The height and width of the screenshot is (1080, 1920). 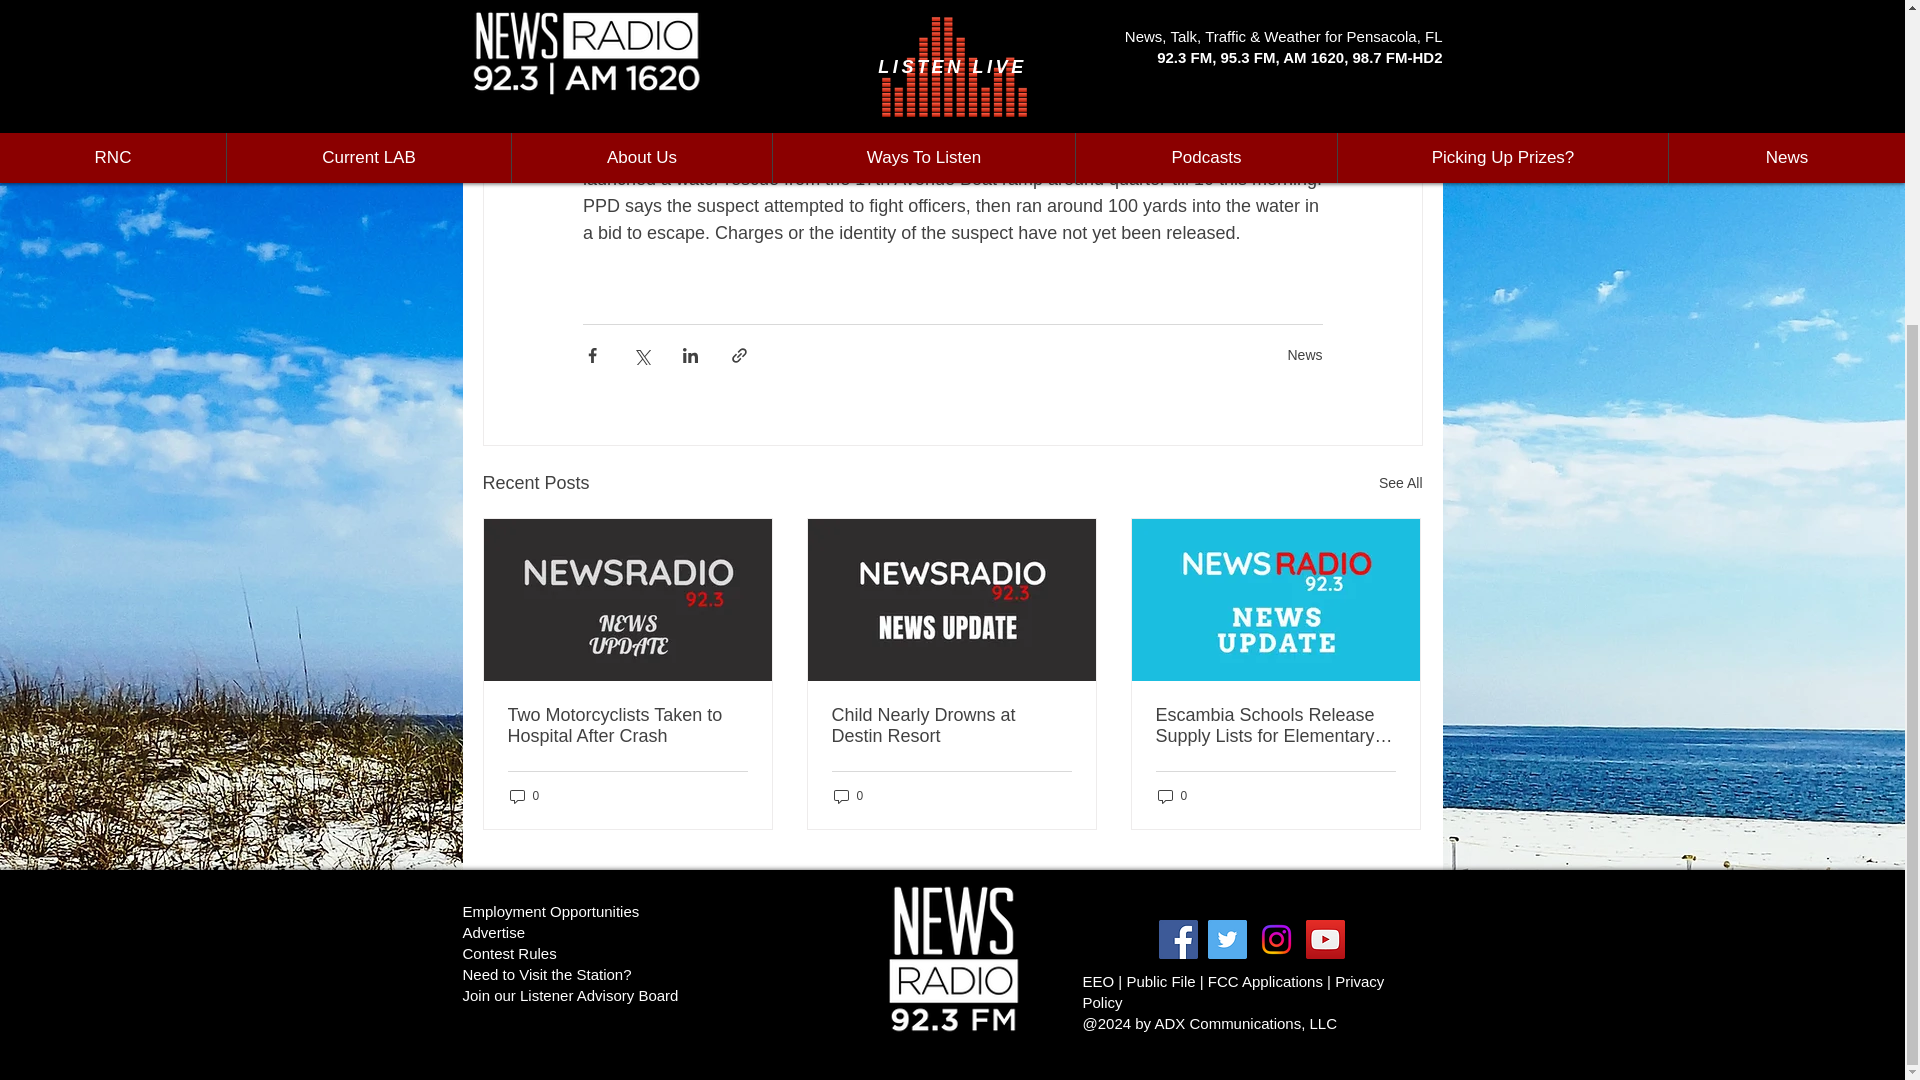 What do you see at coordinates (628, 726) in the screenshot?
I see `Two Motorcyclists Taken to Hospital After Crash` at bounding box center [628, 726].